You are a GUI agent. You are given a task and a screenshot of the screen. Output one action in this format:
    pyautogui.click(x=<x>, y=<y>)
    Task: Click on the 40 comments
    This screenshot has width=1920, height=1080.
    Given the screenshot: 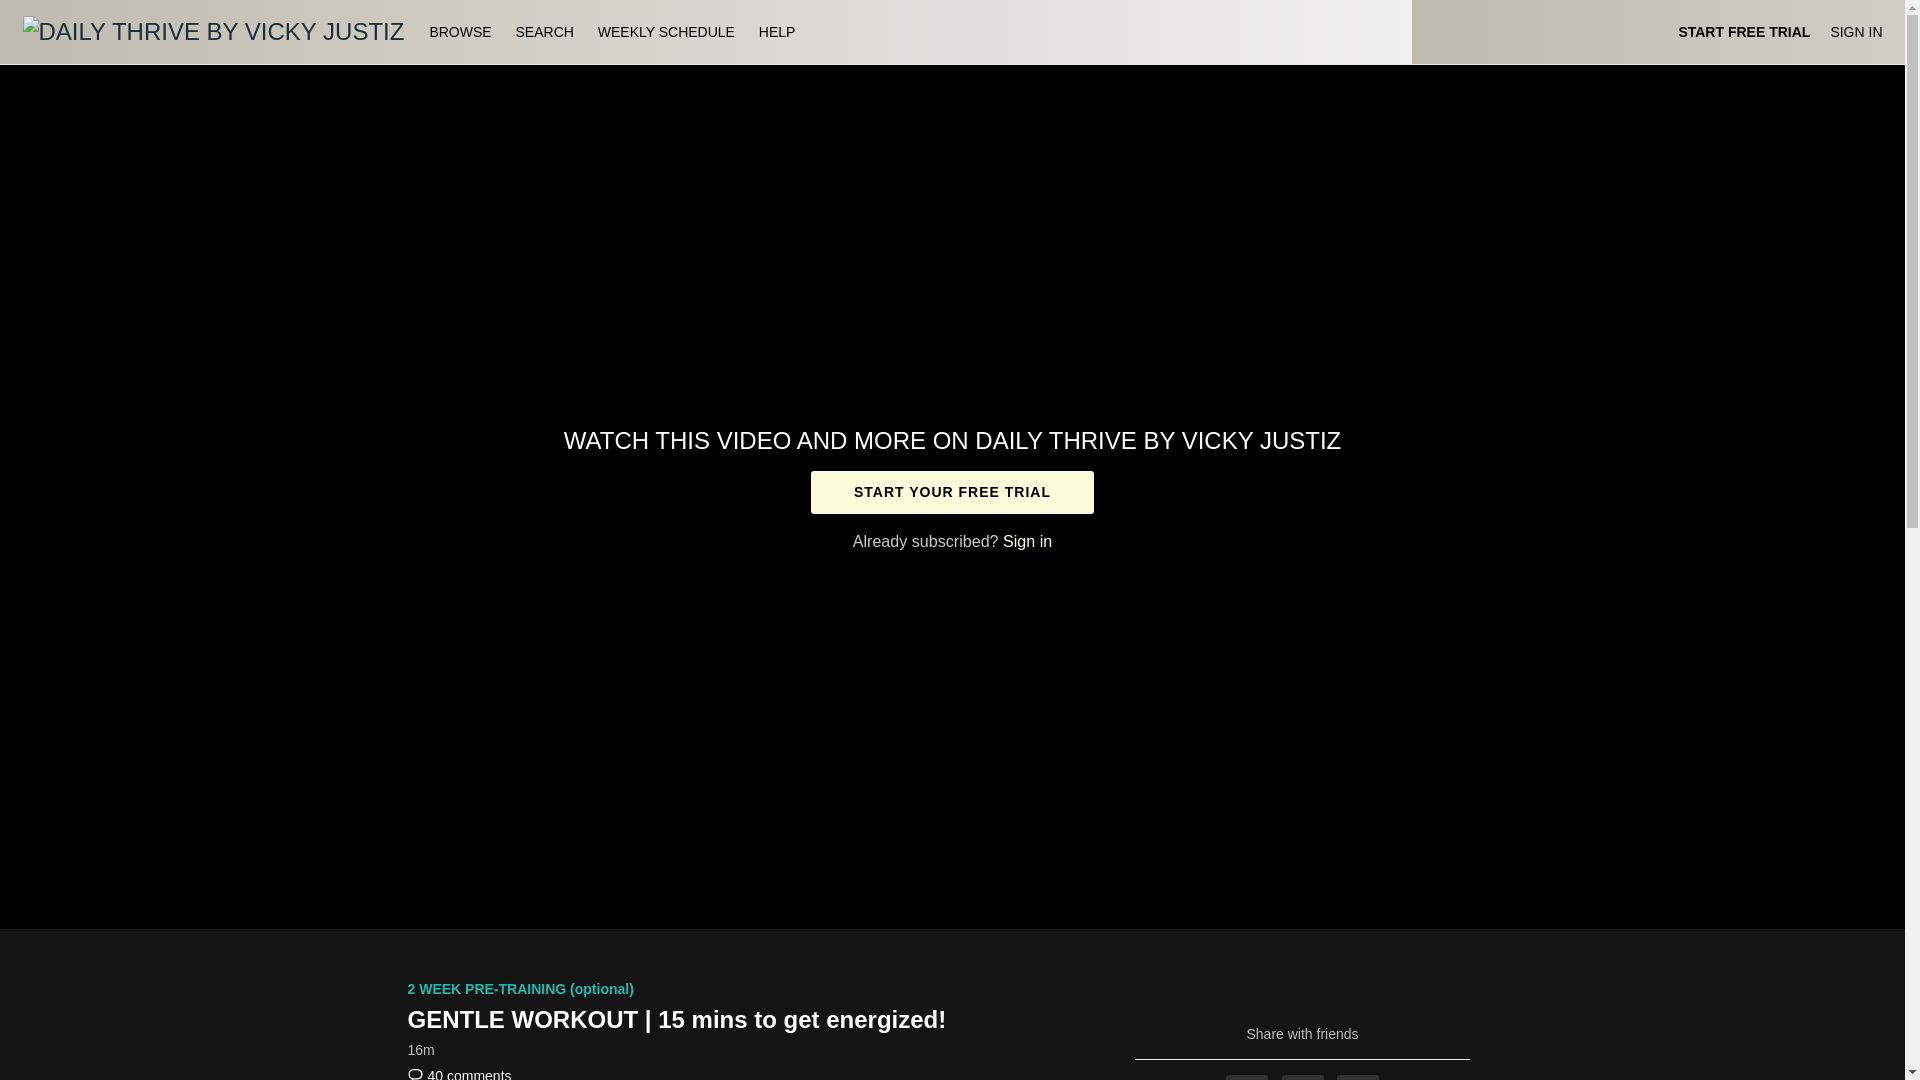 What is the action you would take?
    pyautogui.click(x=460, y=1074)
    